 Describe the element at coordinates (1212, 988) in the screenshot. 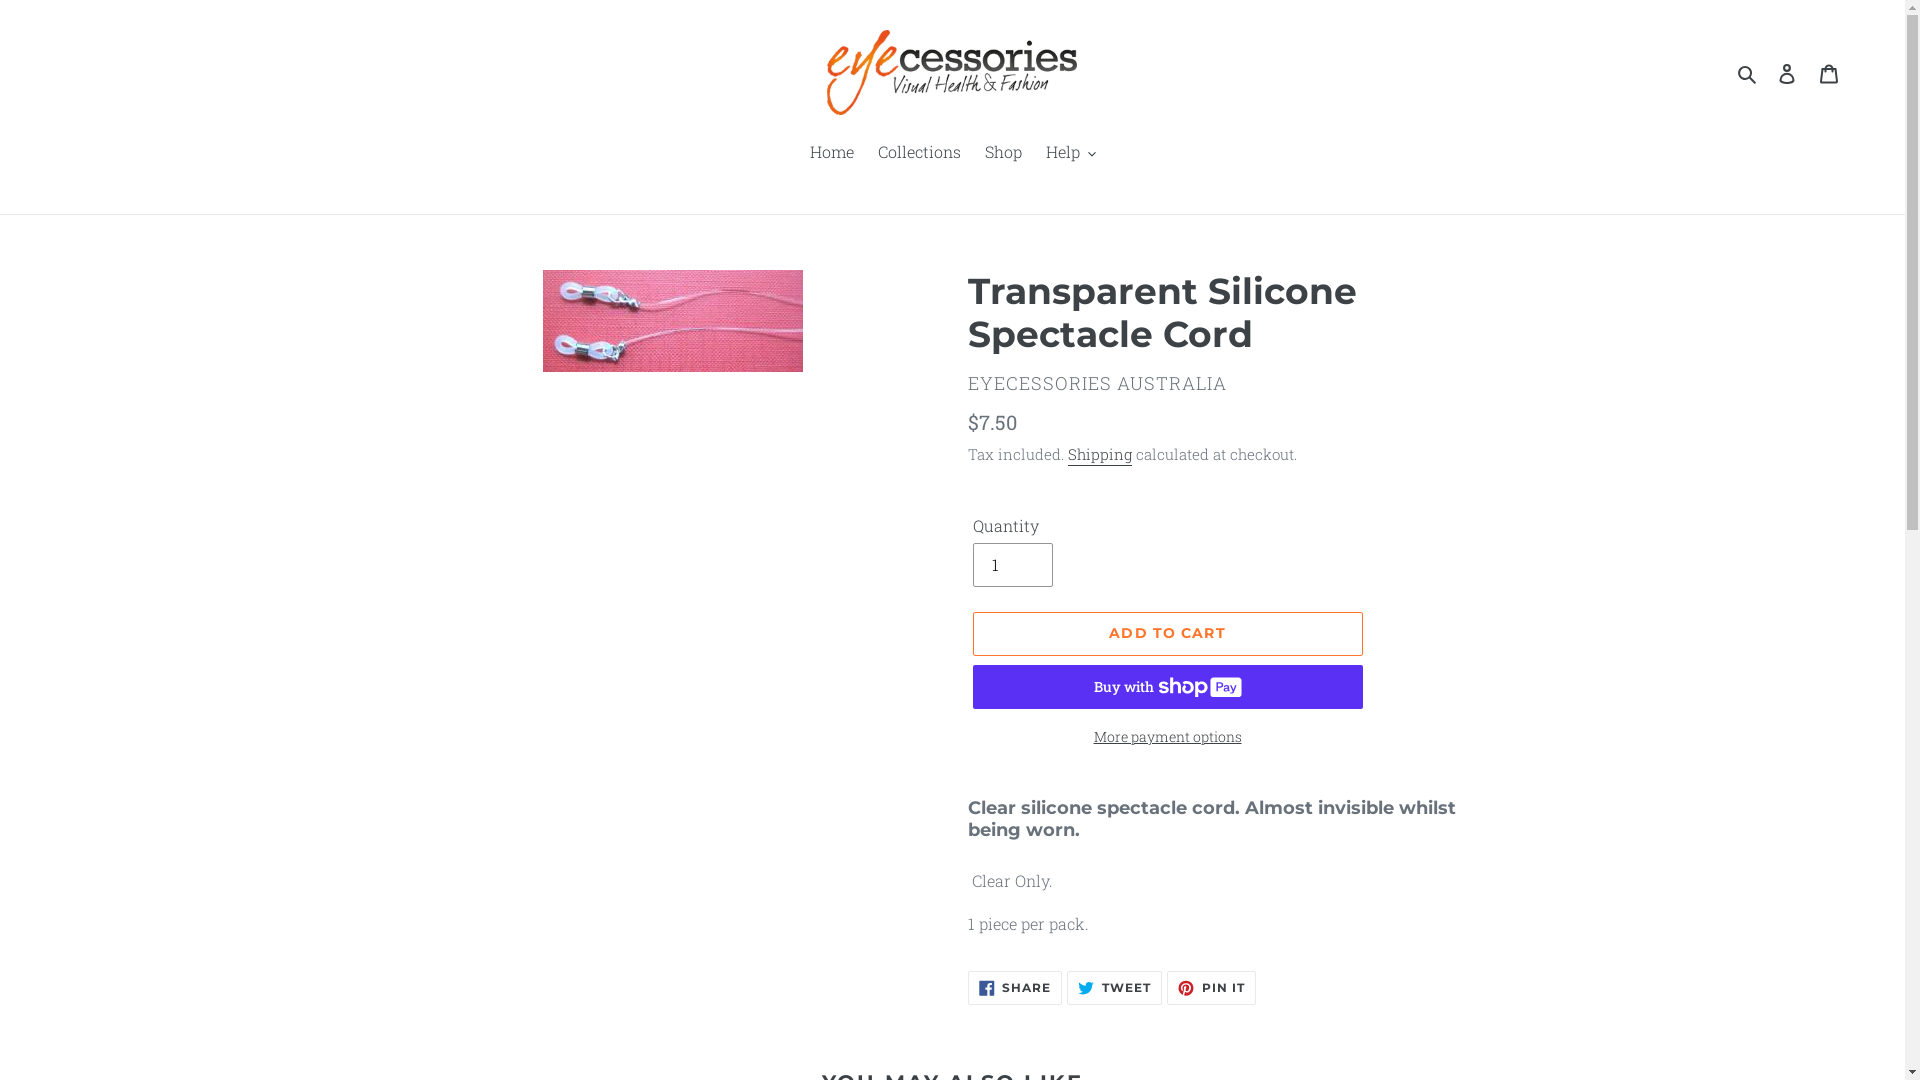

I see `PIN IT
PIN ON PINTEREST` at that location.